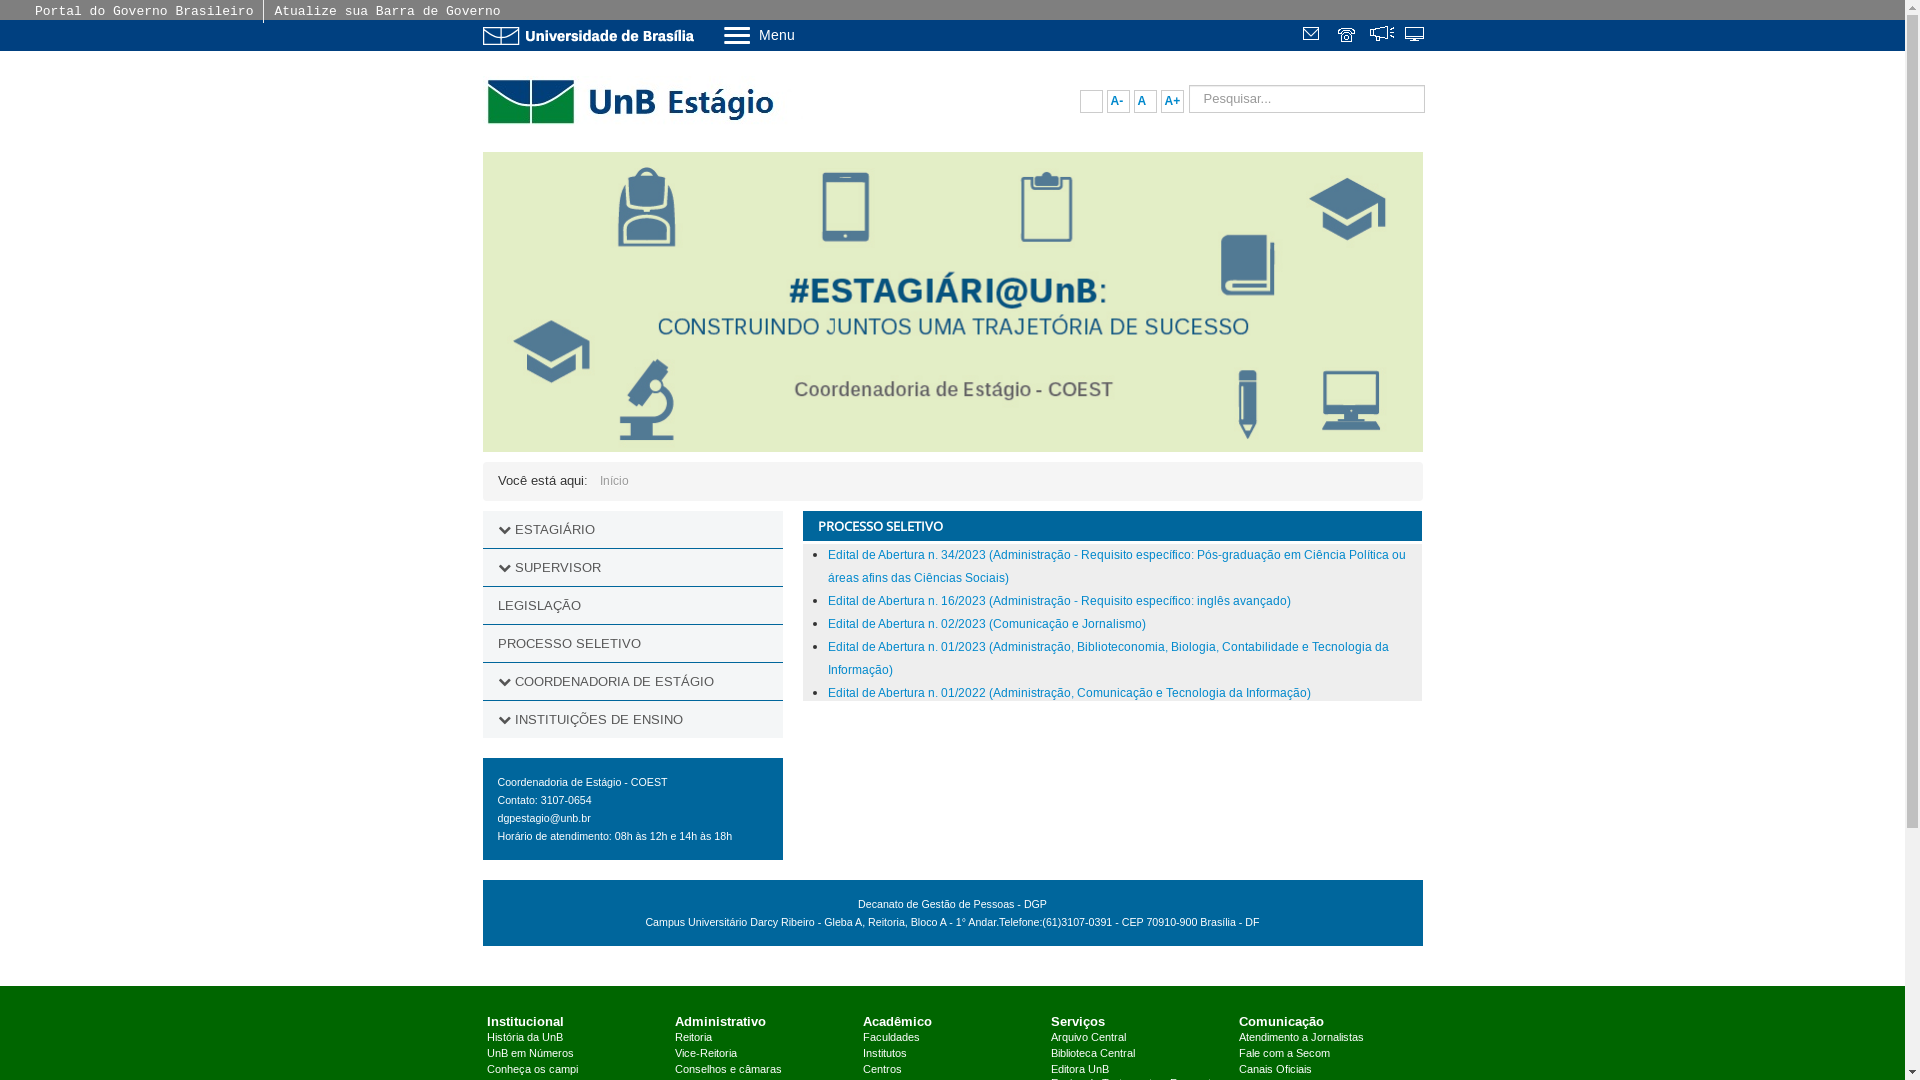 Image resolution: width=1920 pixels, height=1080 pixels. Describe the element at coordinates (1284, 1054) in the screenshot. I see `Fale com a Secom` at that location.